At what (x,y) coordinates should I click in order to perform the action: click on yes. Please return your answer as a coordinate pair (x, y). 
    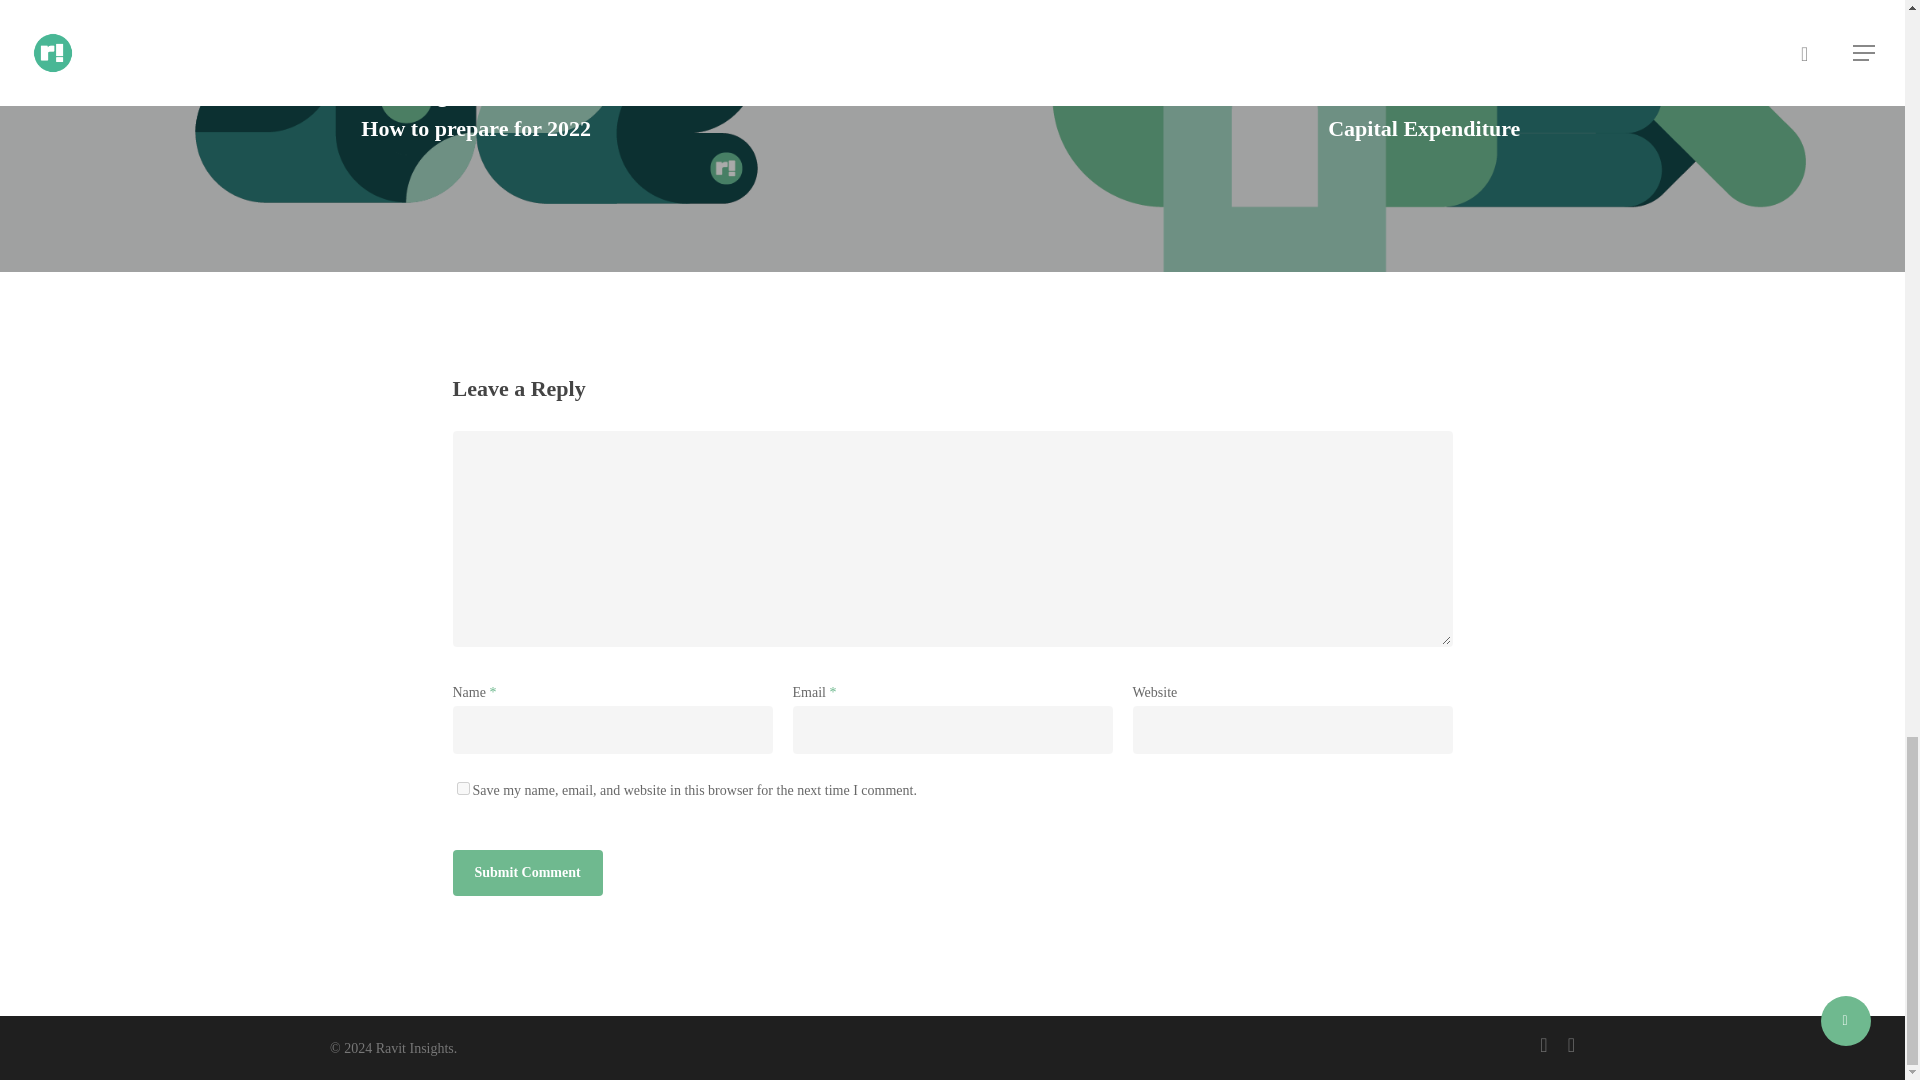
    Looking at the image, I should click on (462, 788).